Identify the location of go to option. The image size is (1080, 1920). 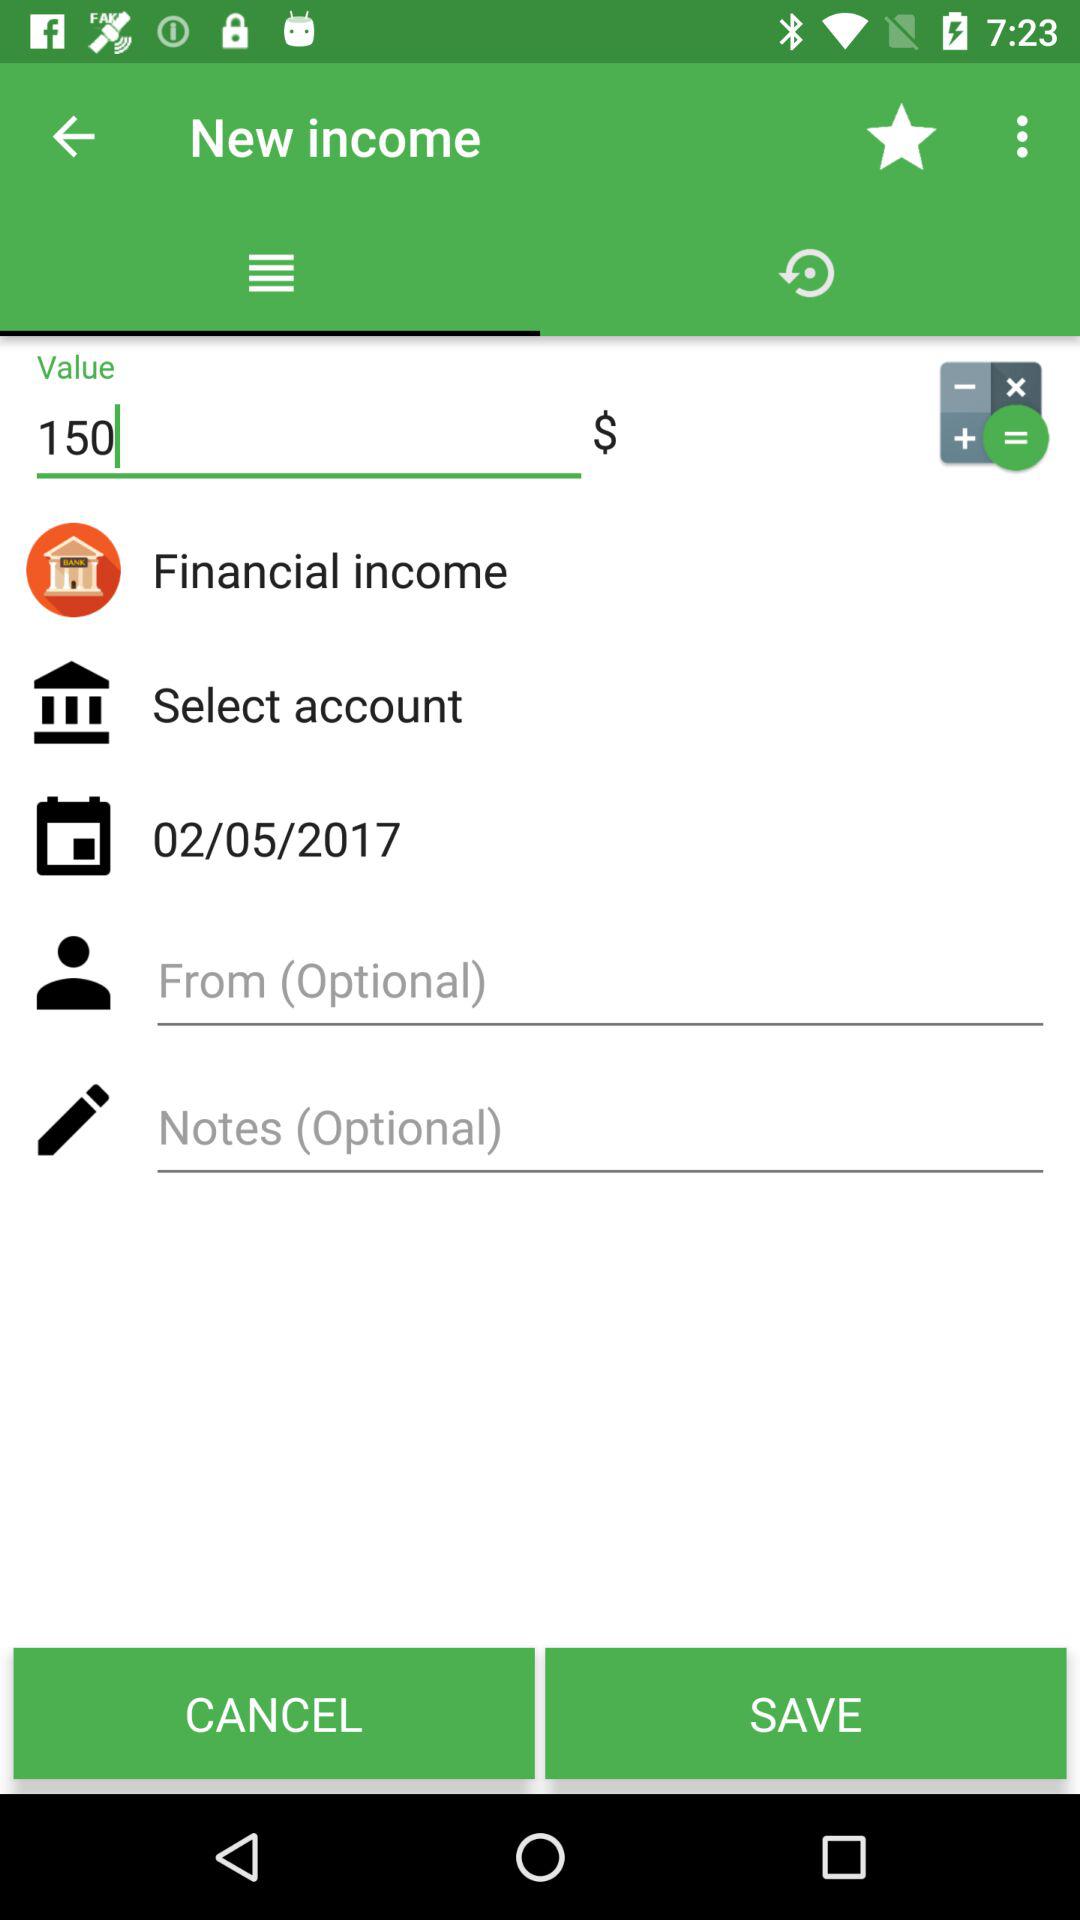
(600, 986).